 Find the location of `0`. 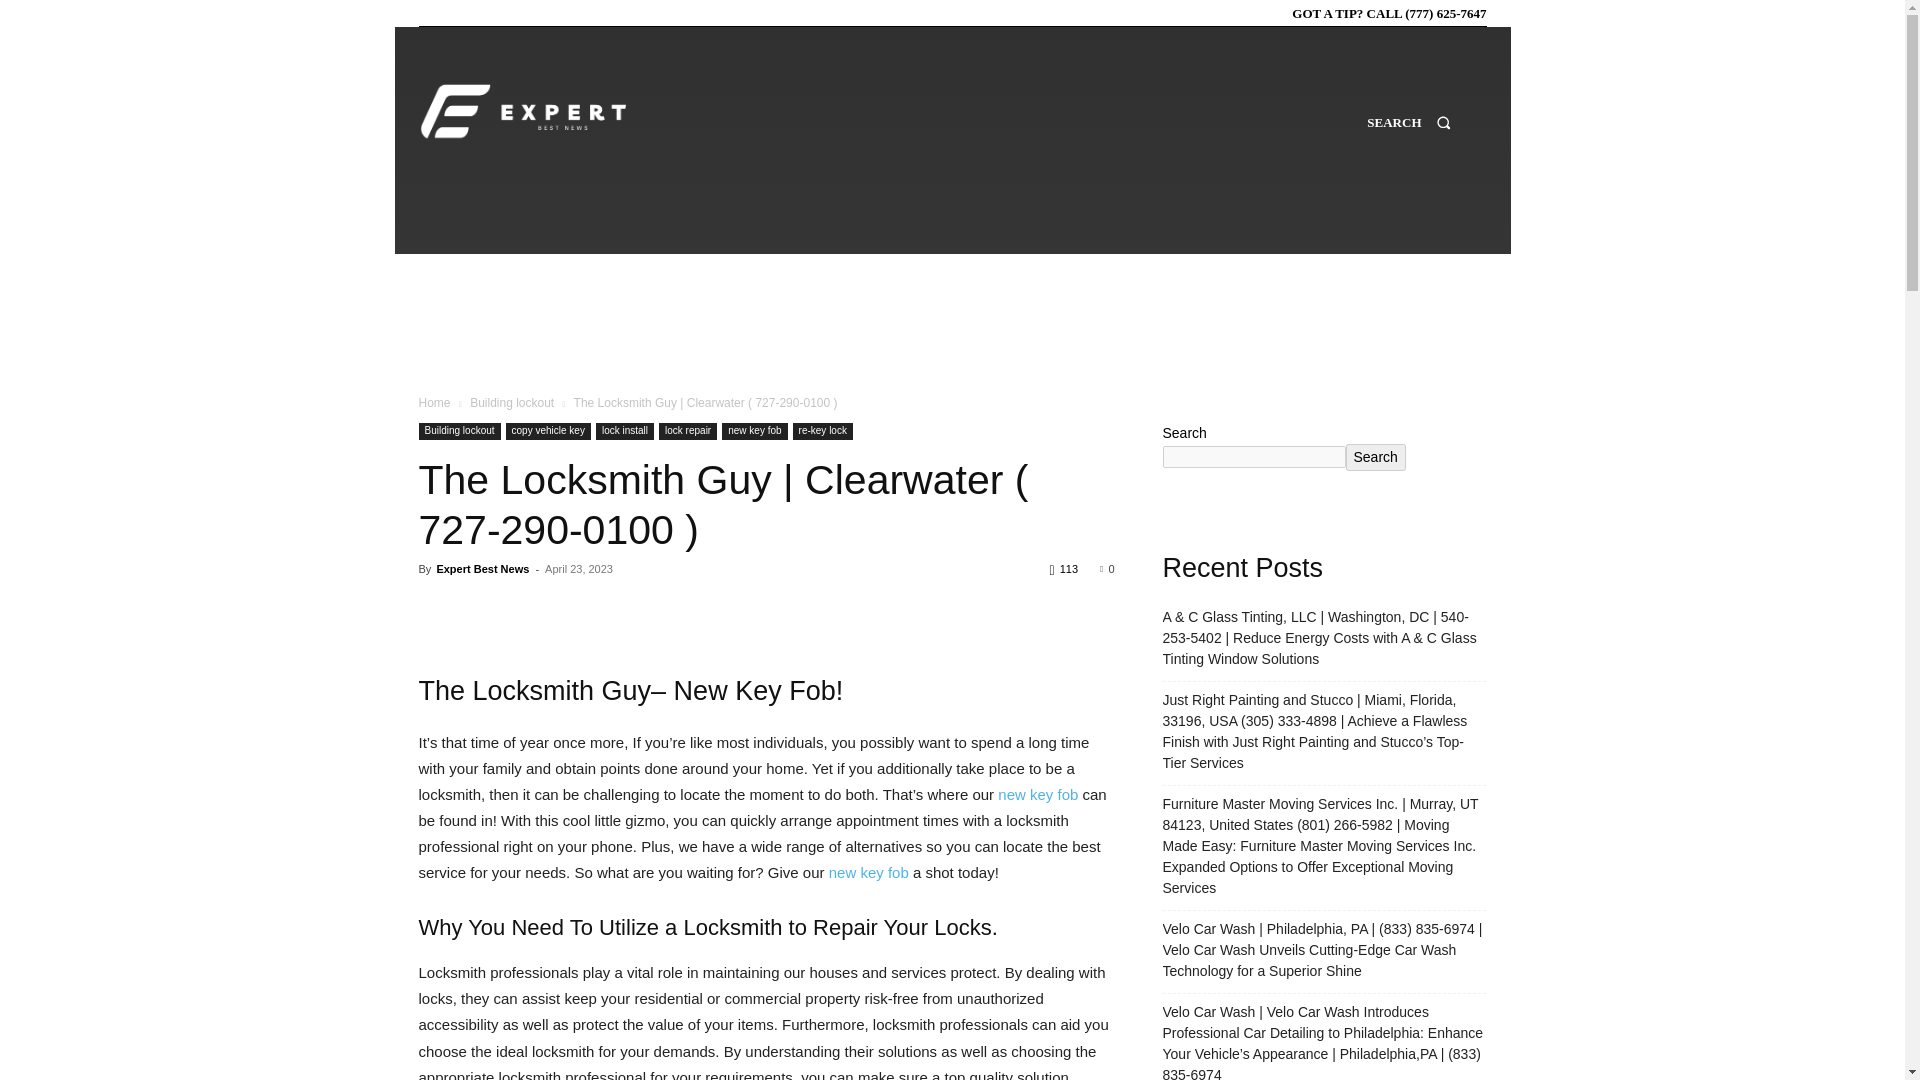

0 is located at coordinates (1106, 568).